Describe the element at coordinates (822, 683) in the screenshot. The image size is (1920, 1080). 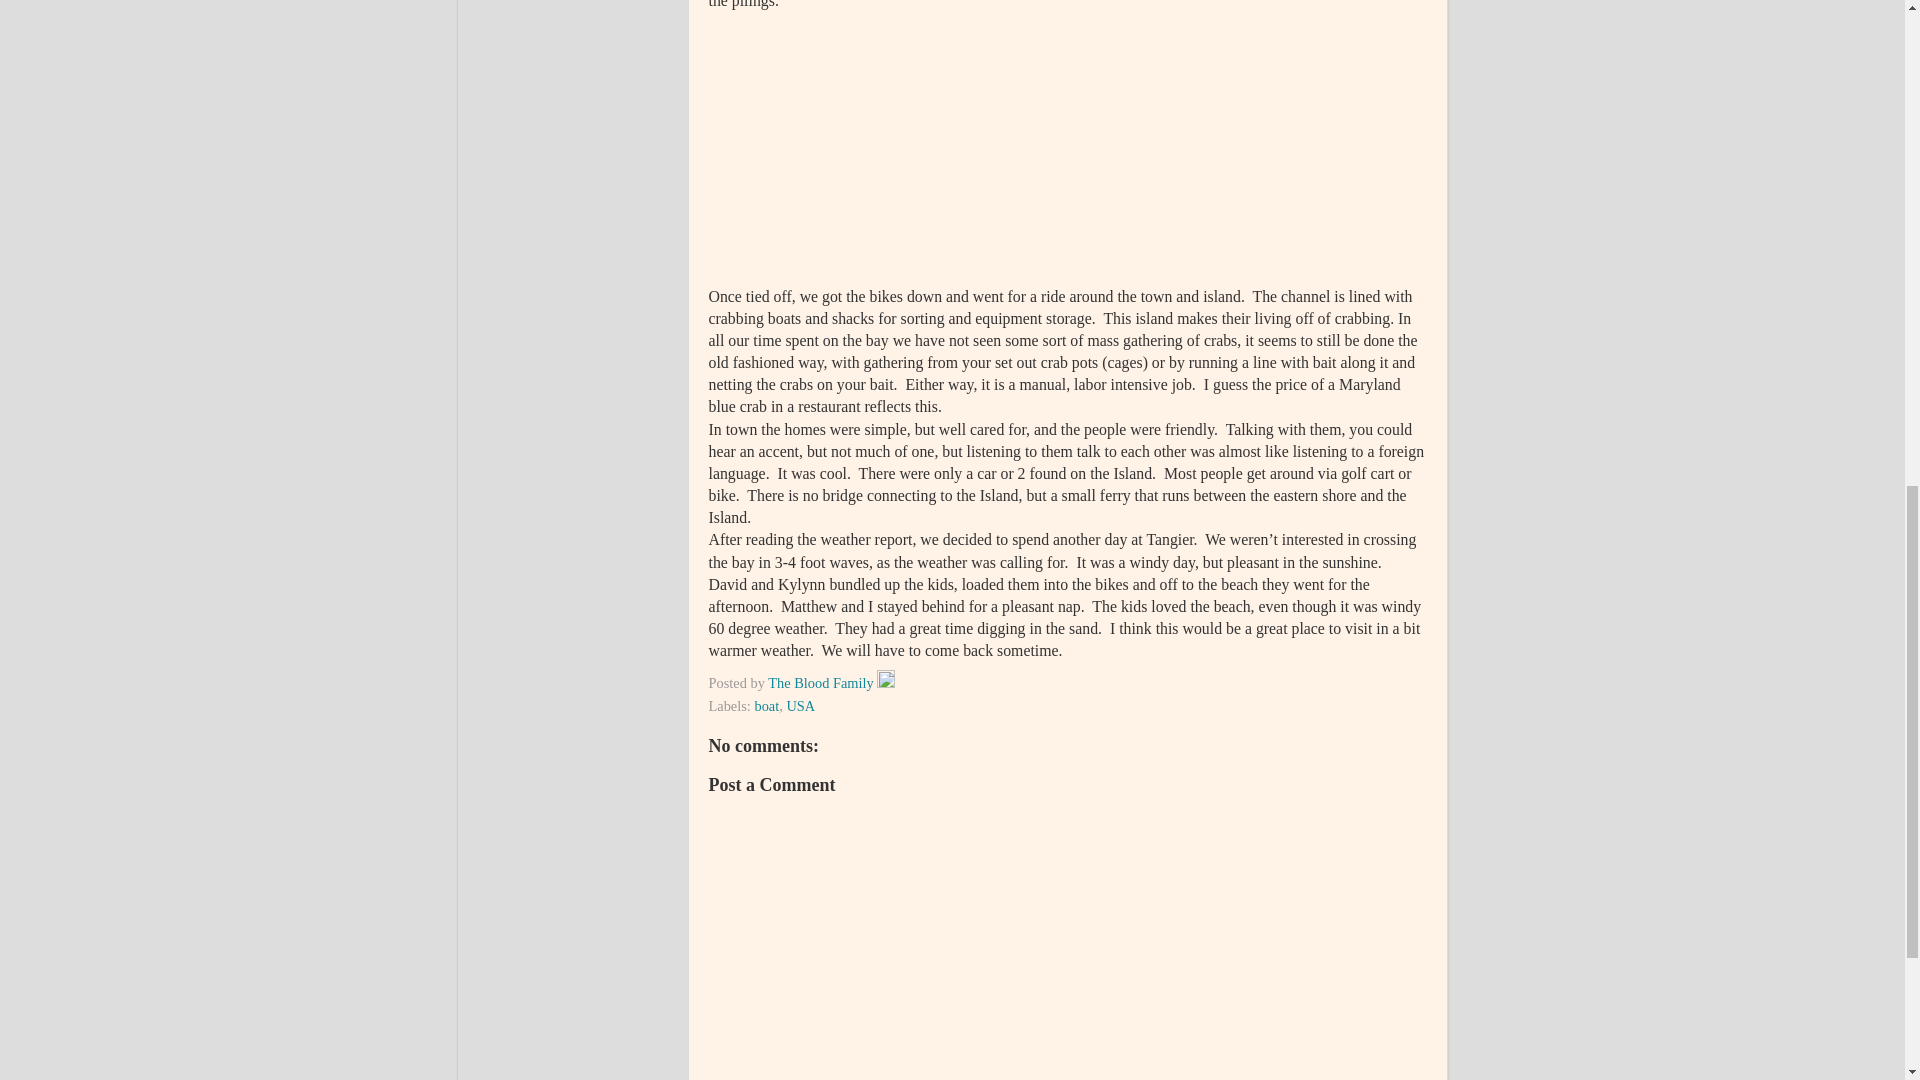
I see `author profile` at that location.